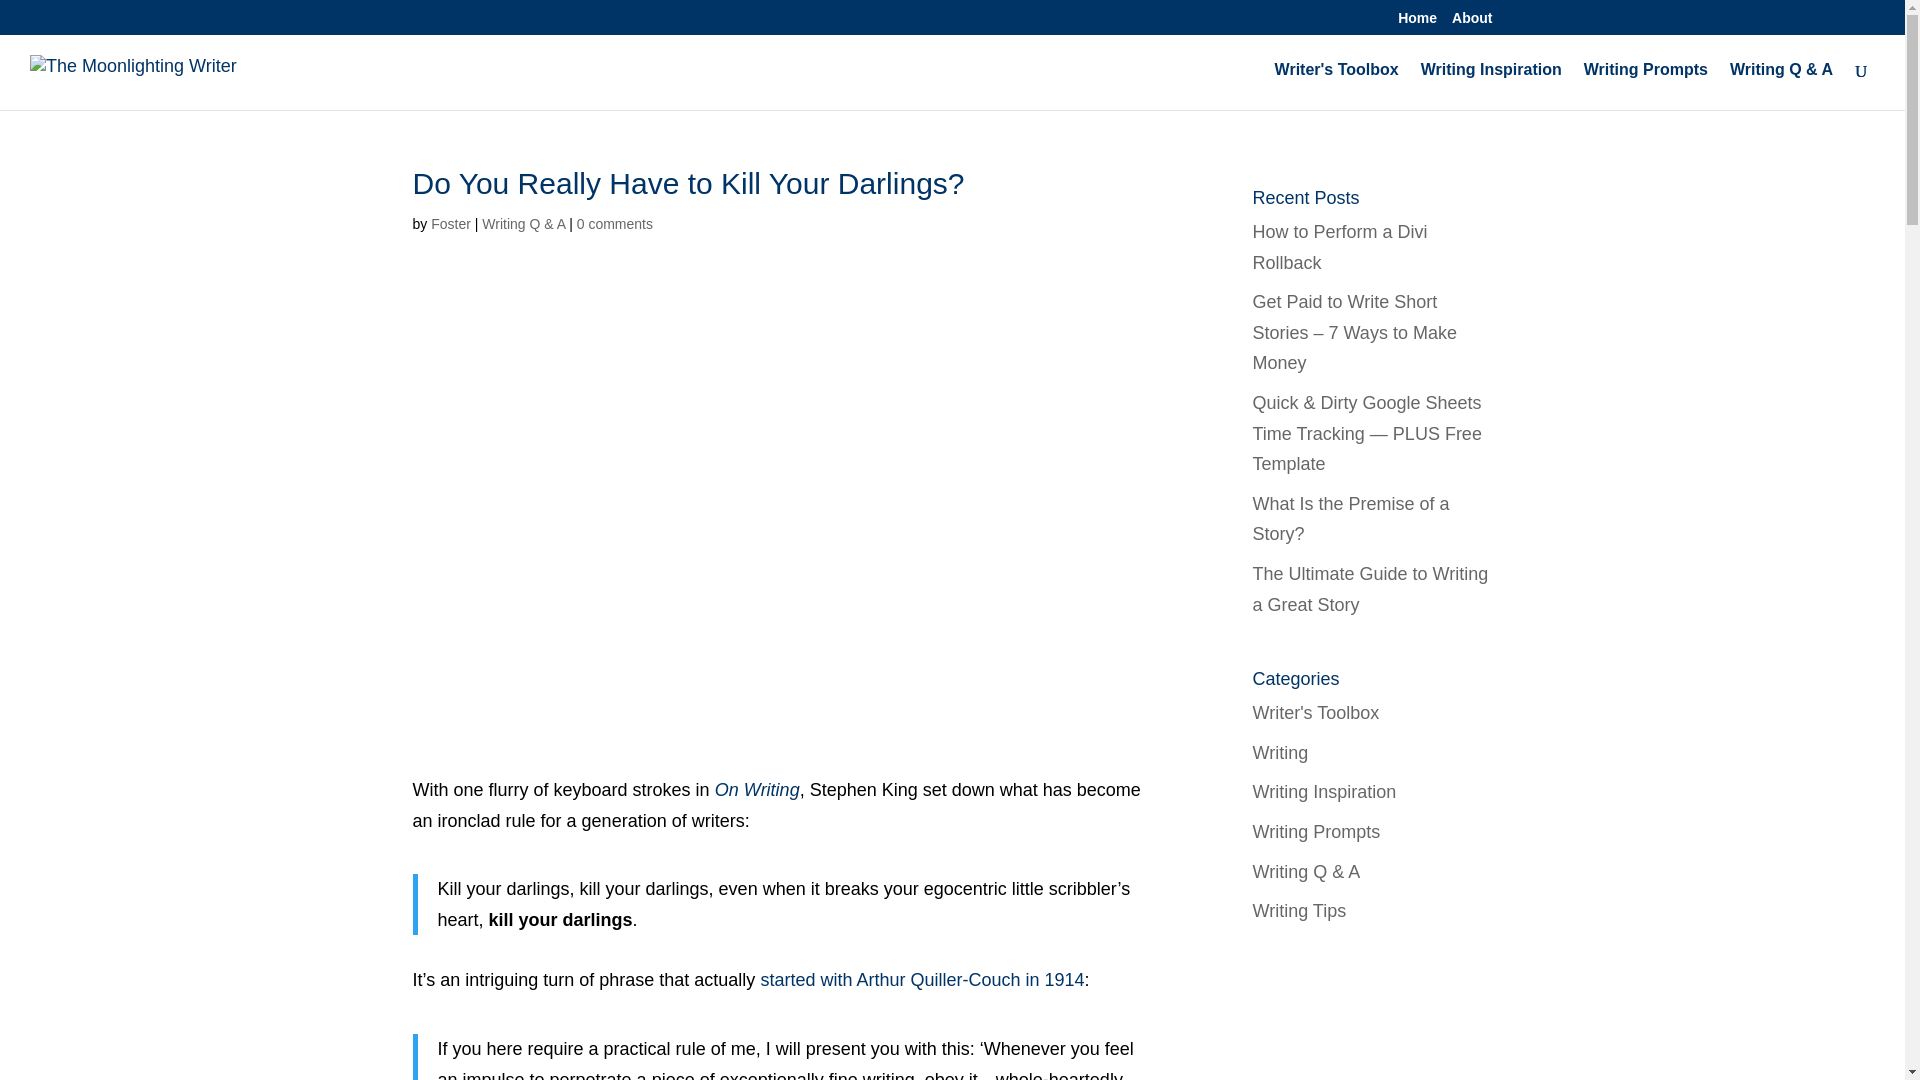  Describe the element at coordinates (1350, 519) in the screenshot. I see `What Is the Premise of a Story?` at that location.